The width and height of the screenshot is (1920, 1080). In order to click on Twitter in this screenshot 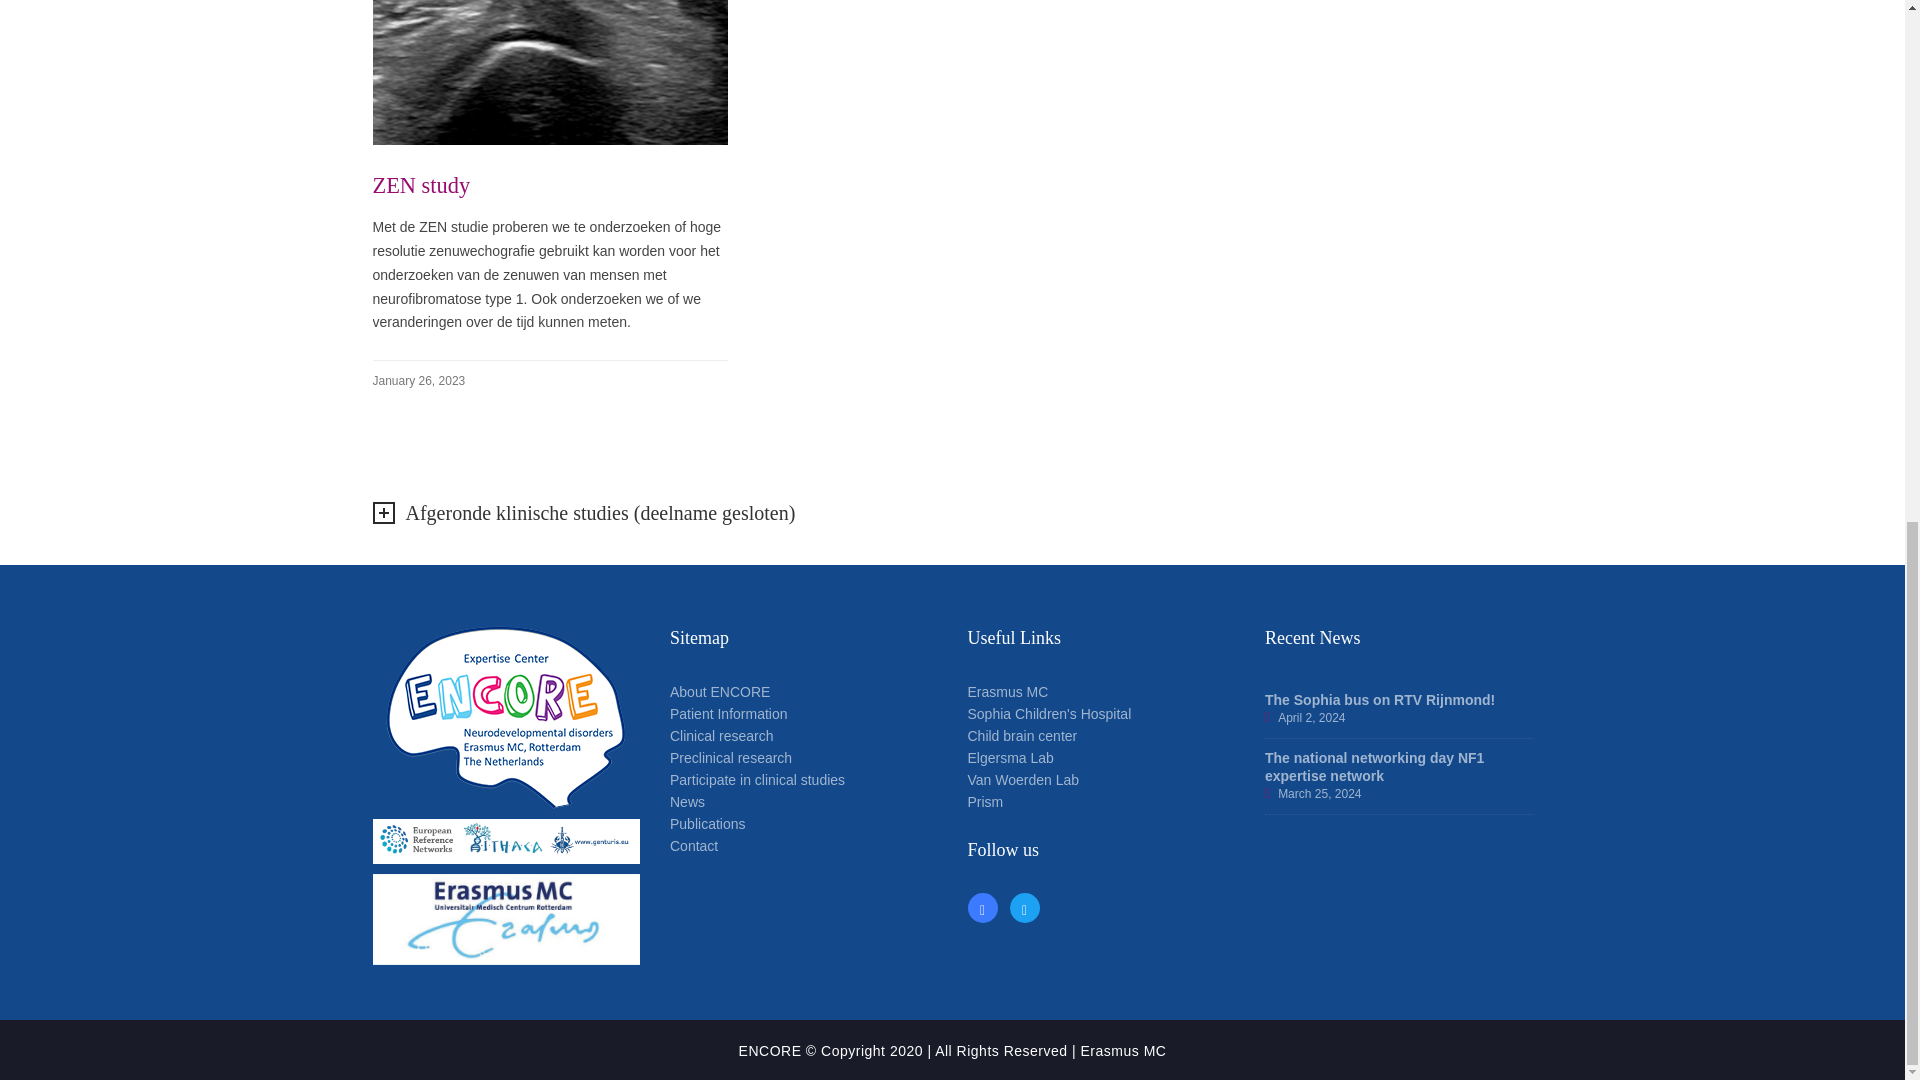, I will do `click(1024, 910)`.